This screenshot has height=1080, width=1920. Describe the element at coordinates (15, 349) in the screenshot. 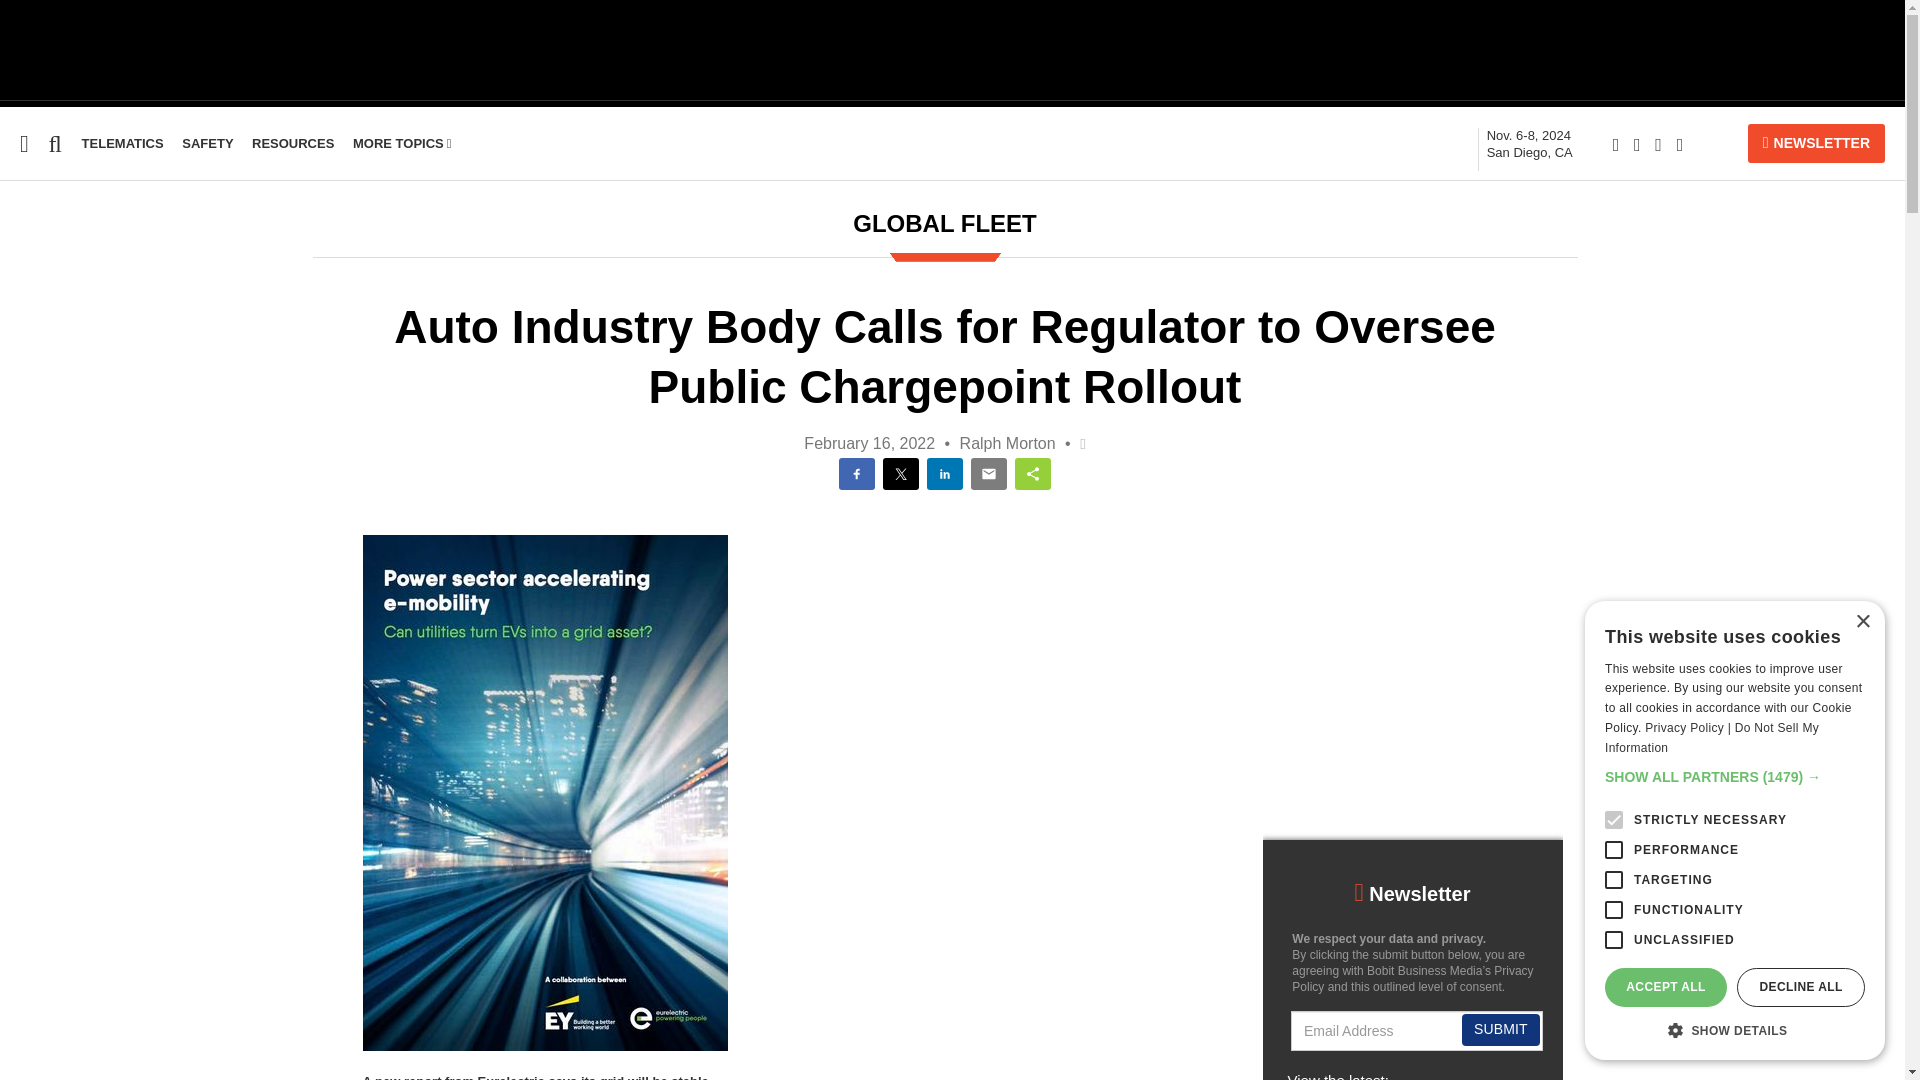

I see `Fuel` at that location.